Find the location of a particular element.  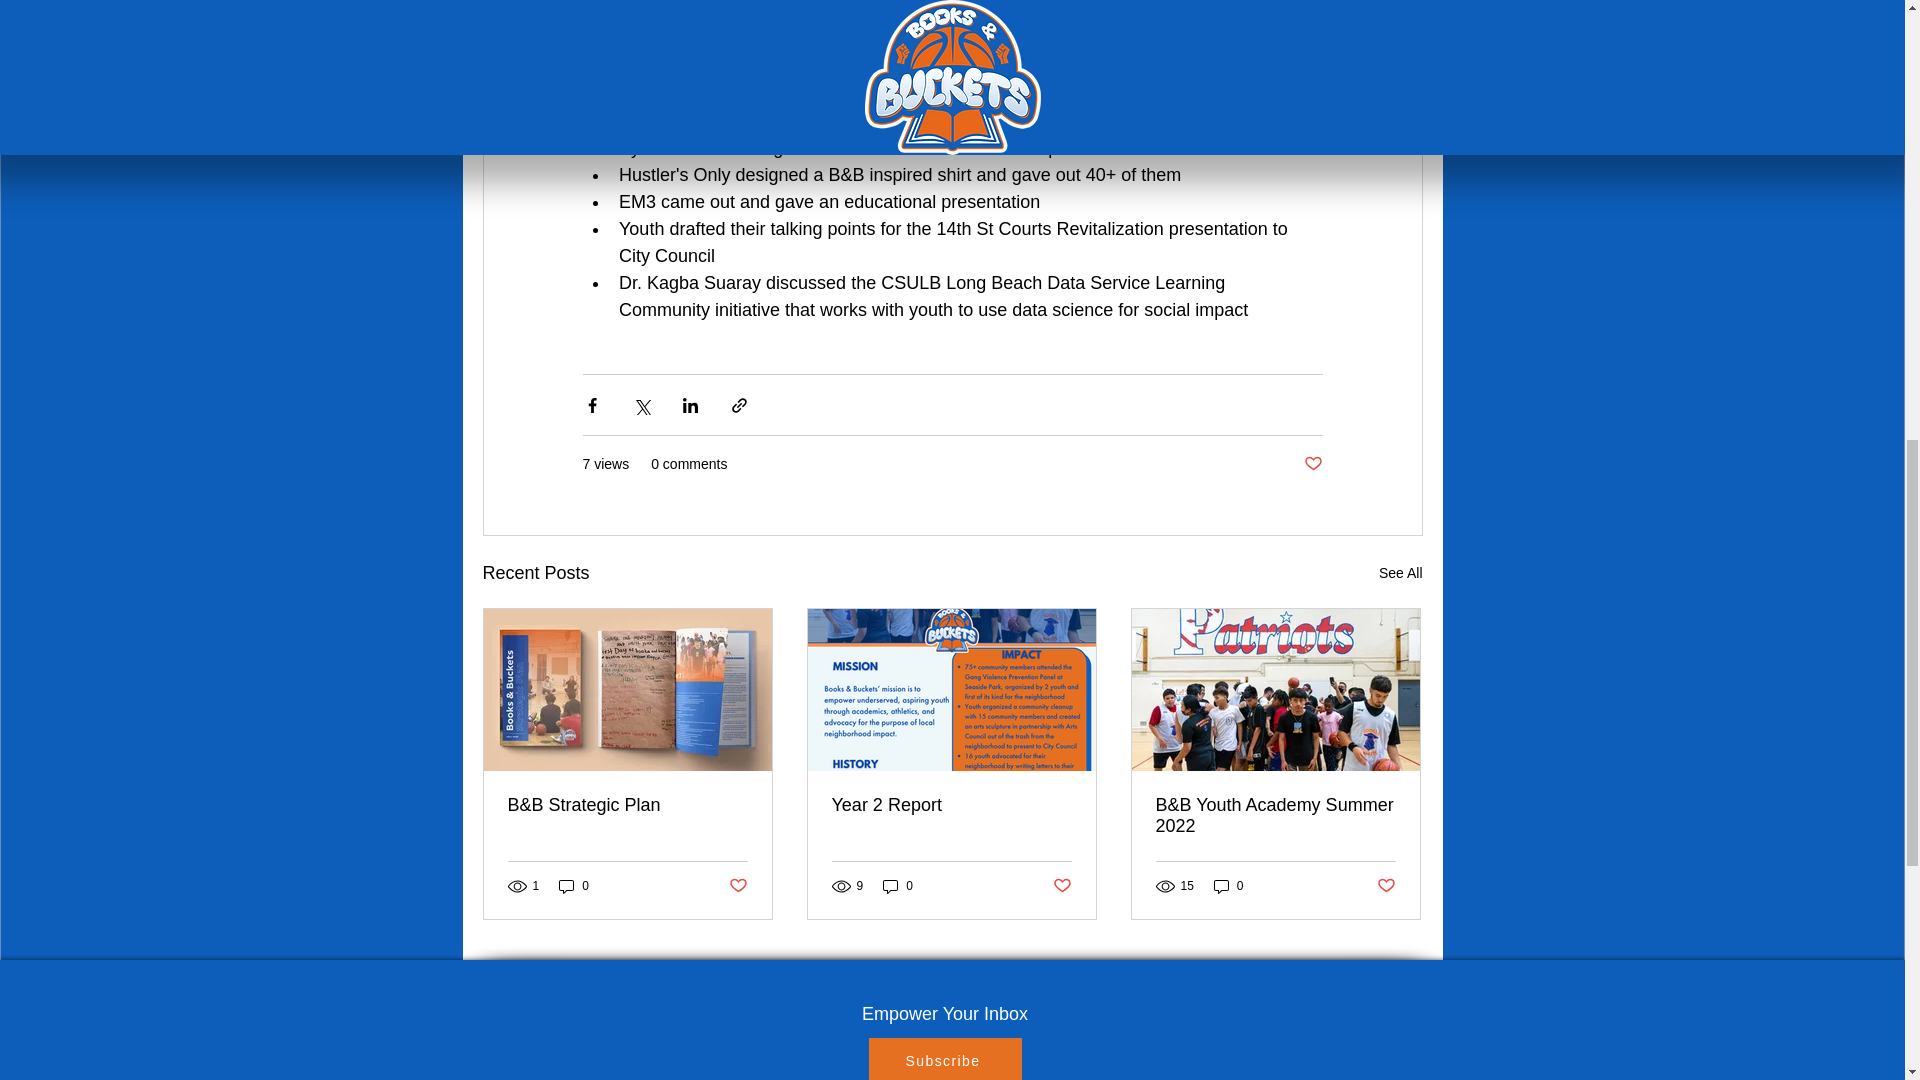

Post not marked as liked is located at coordinates (1062, 886).